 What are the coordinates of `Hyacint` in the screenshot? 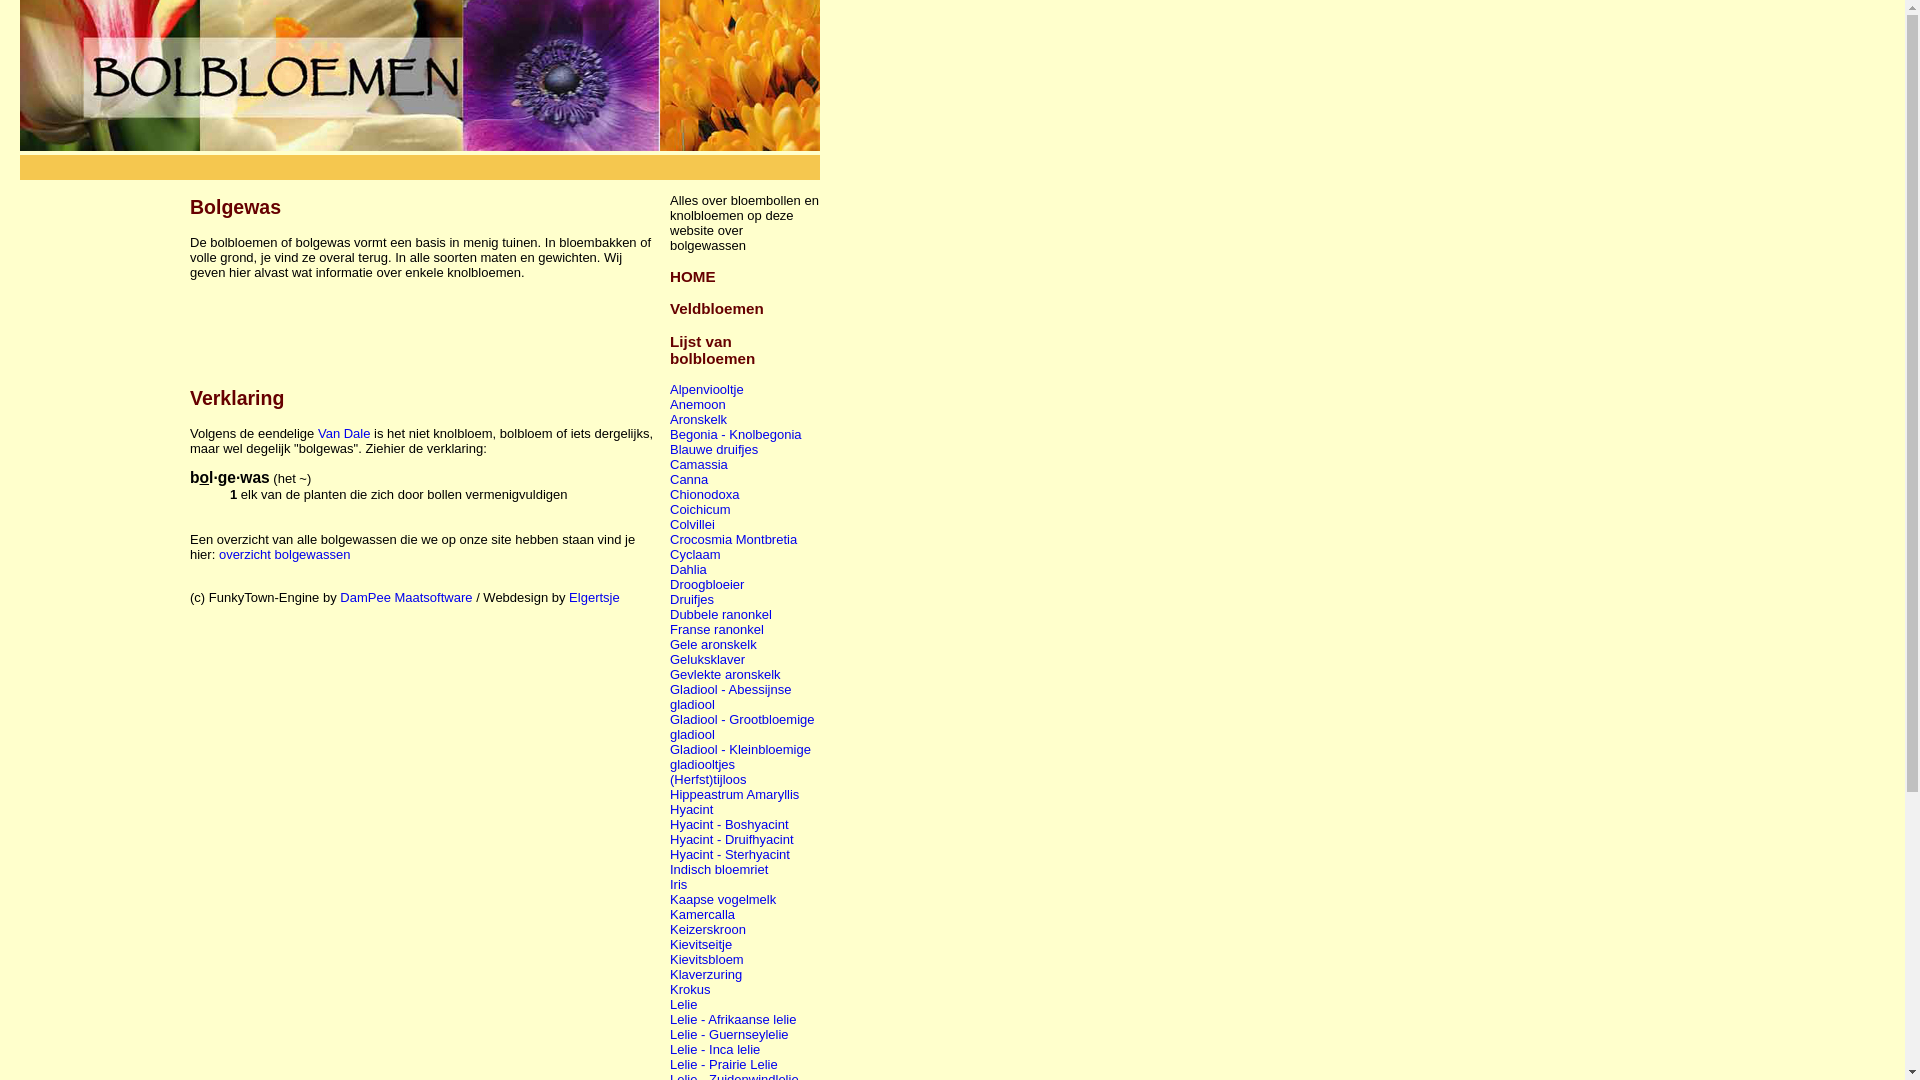 It's located at (692, 810).